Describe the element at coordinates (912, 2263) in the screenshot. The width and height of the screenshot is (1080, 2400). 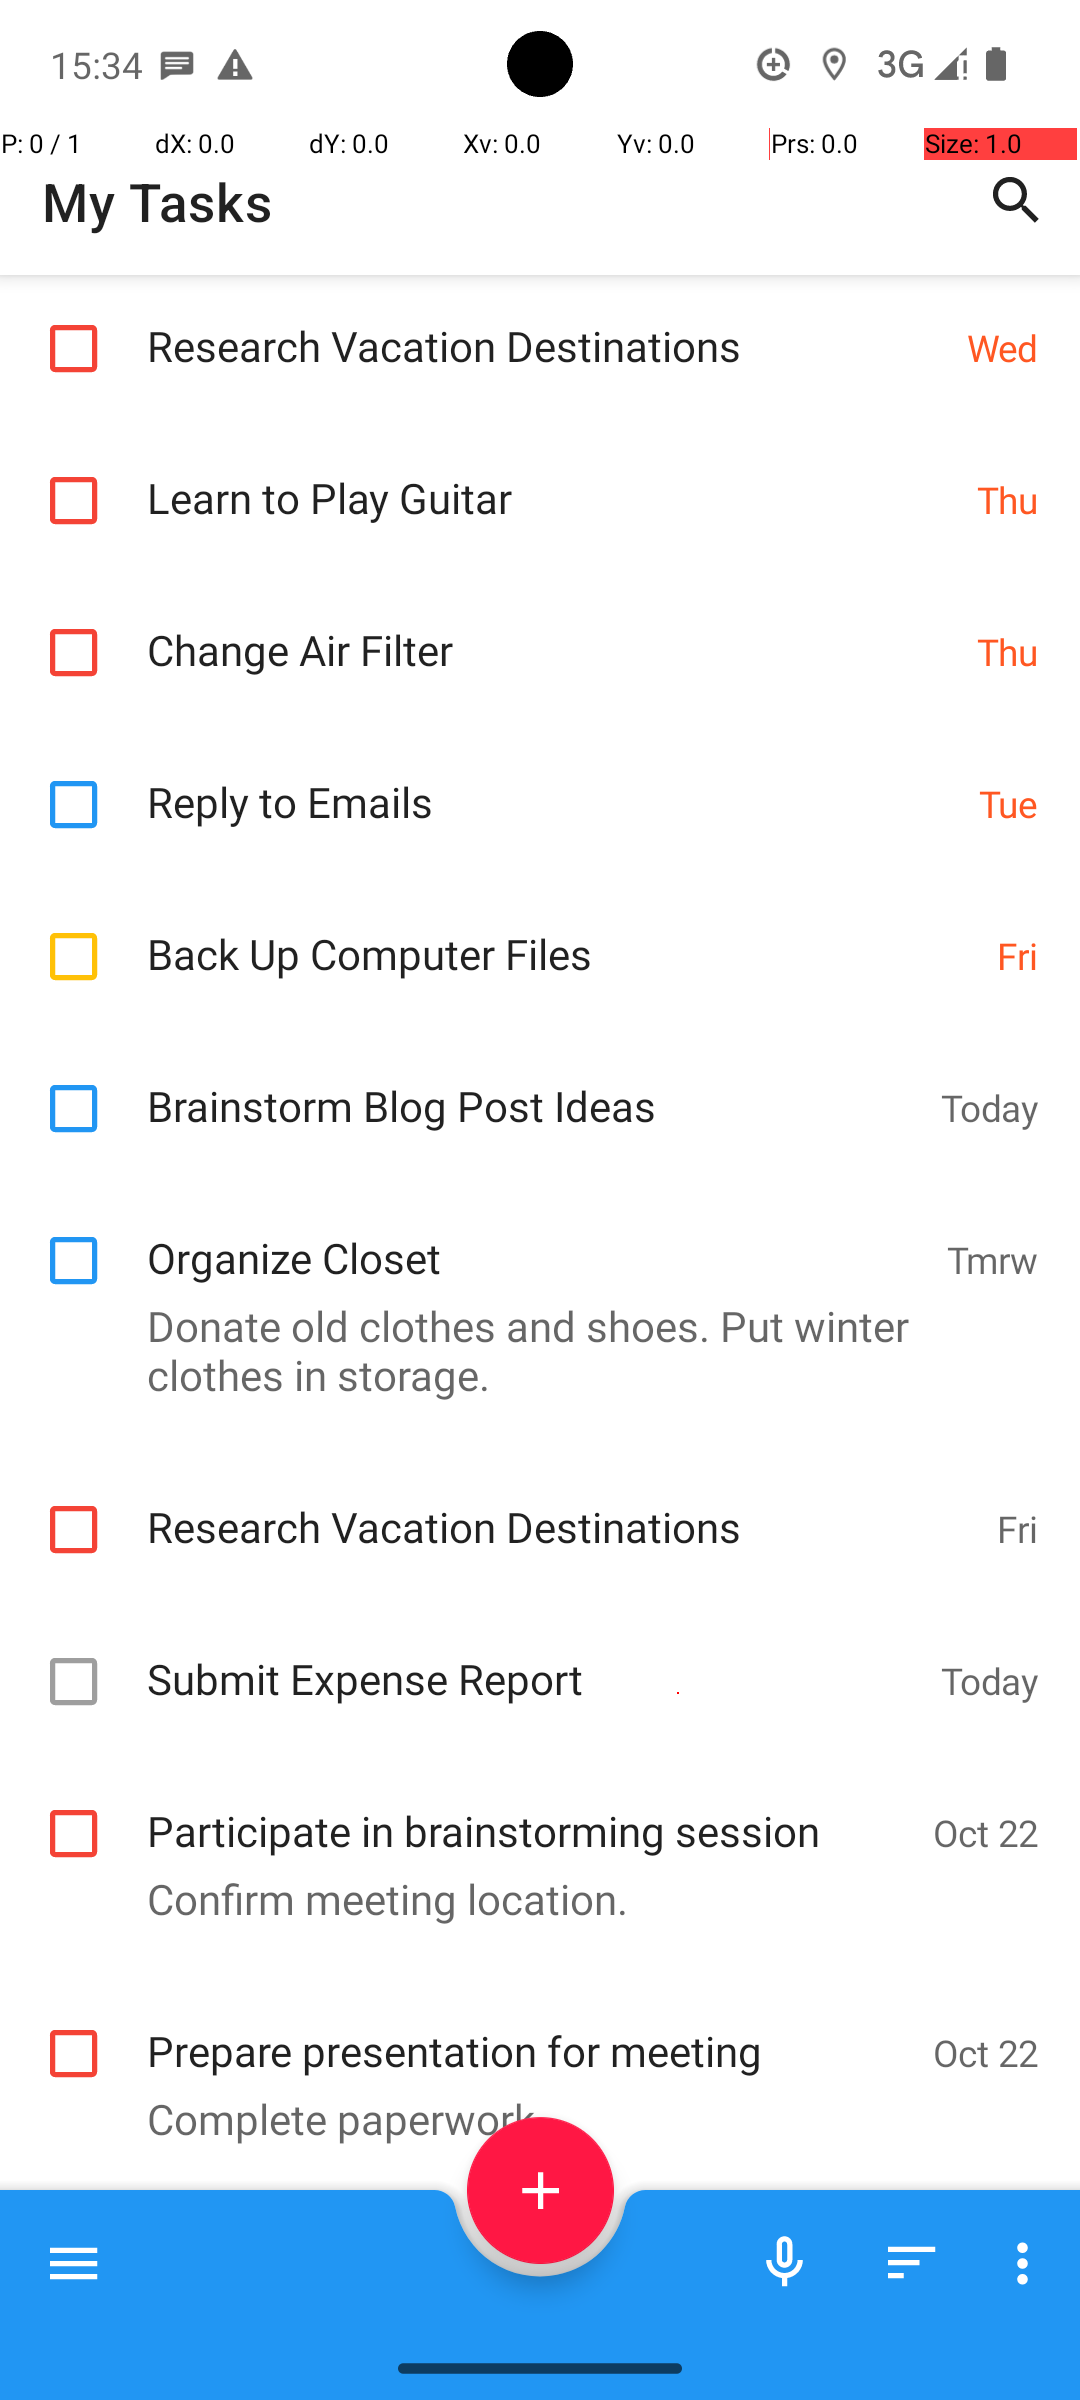
I see `Sort` at that location.